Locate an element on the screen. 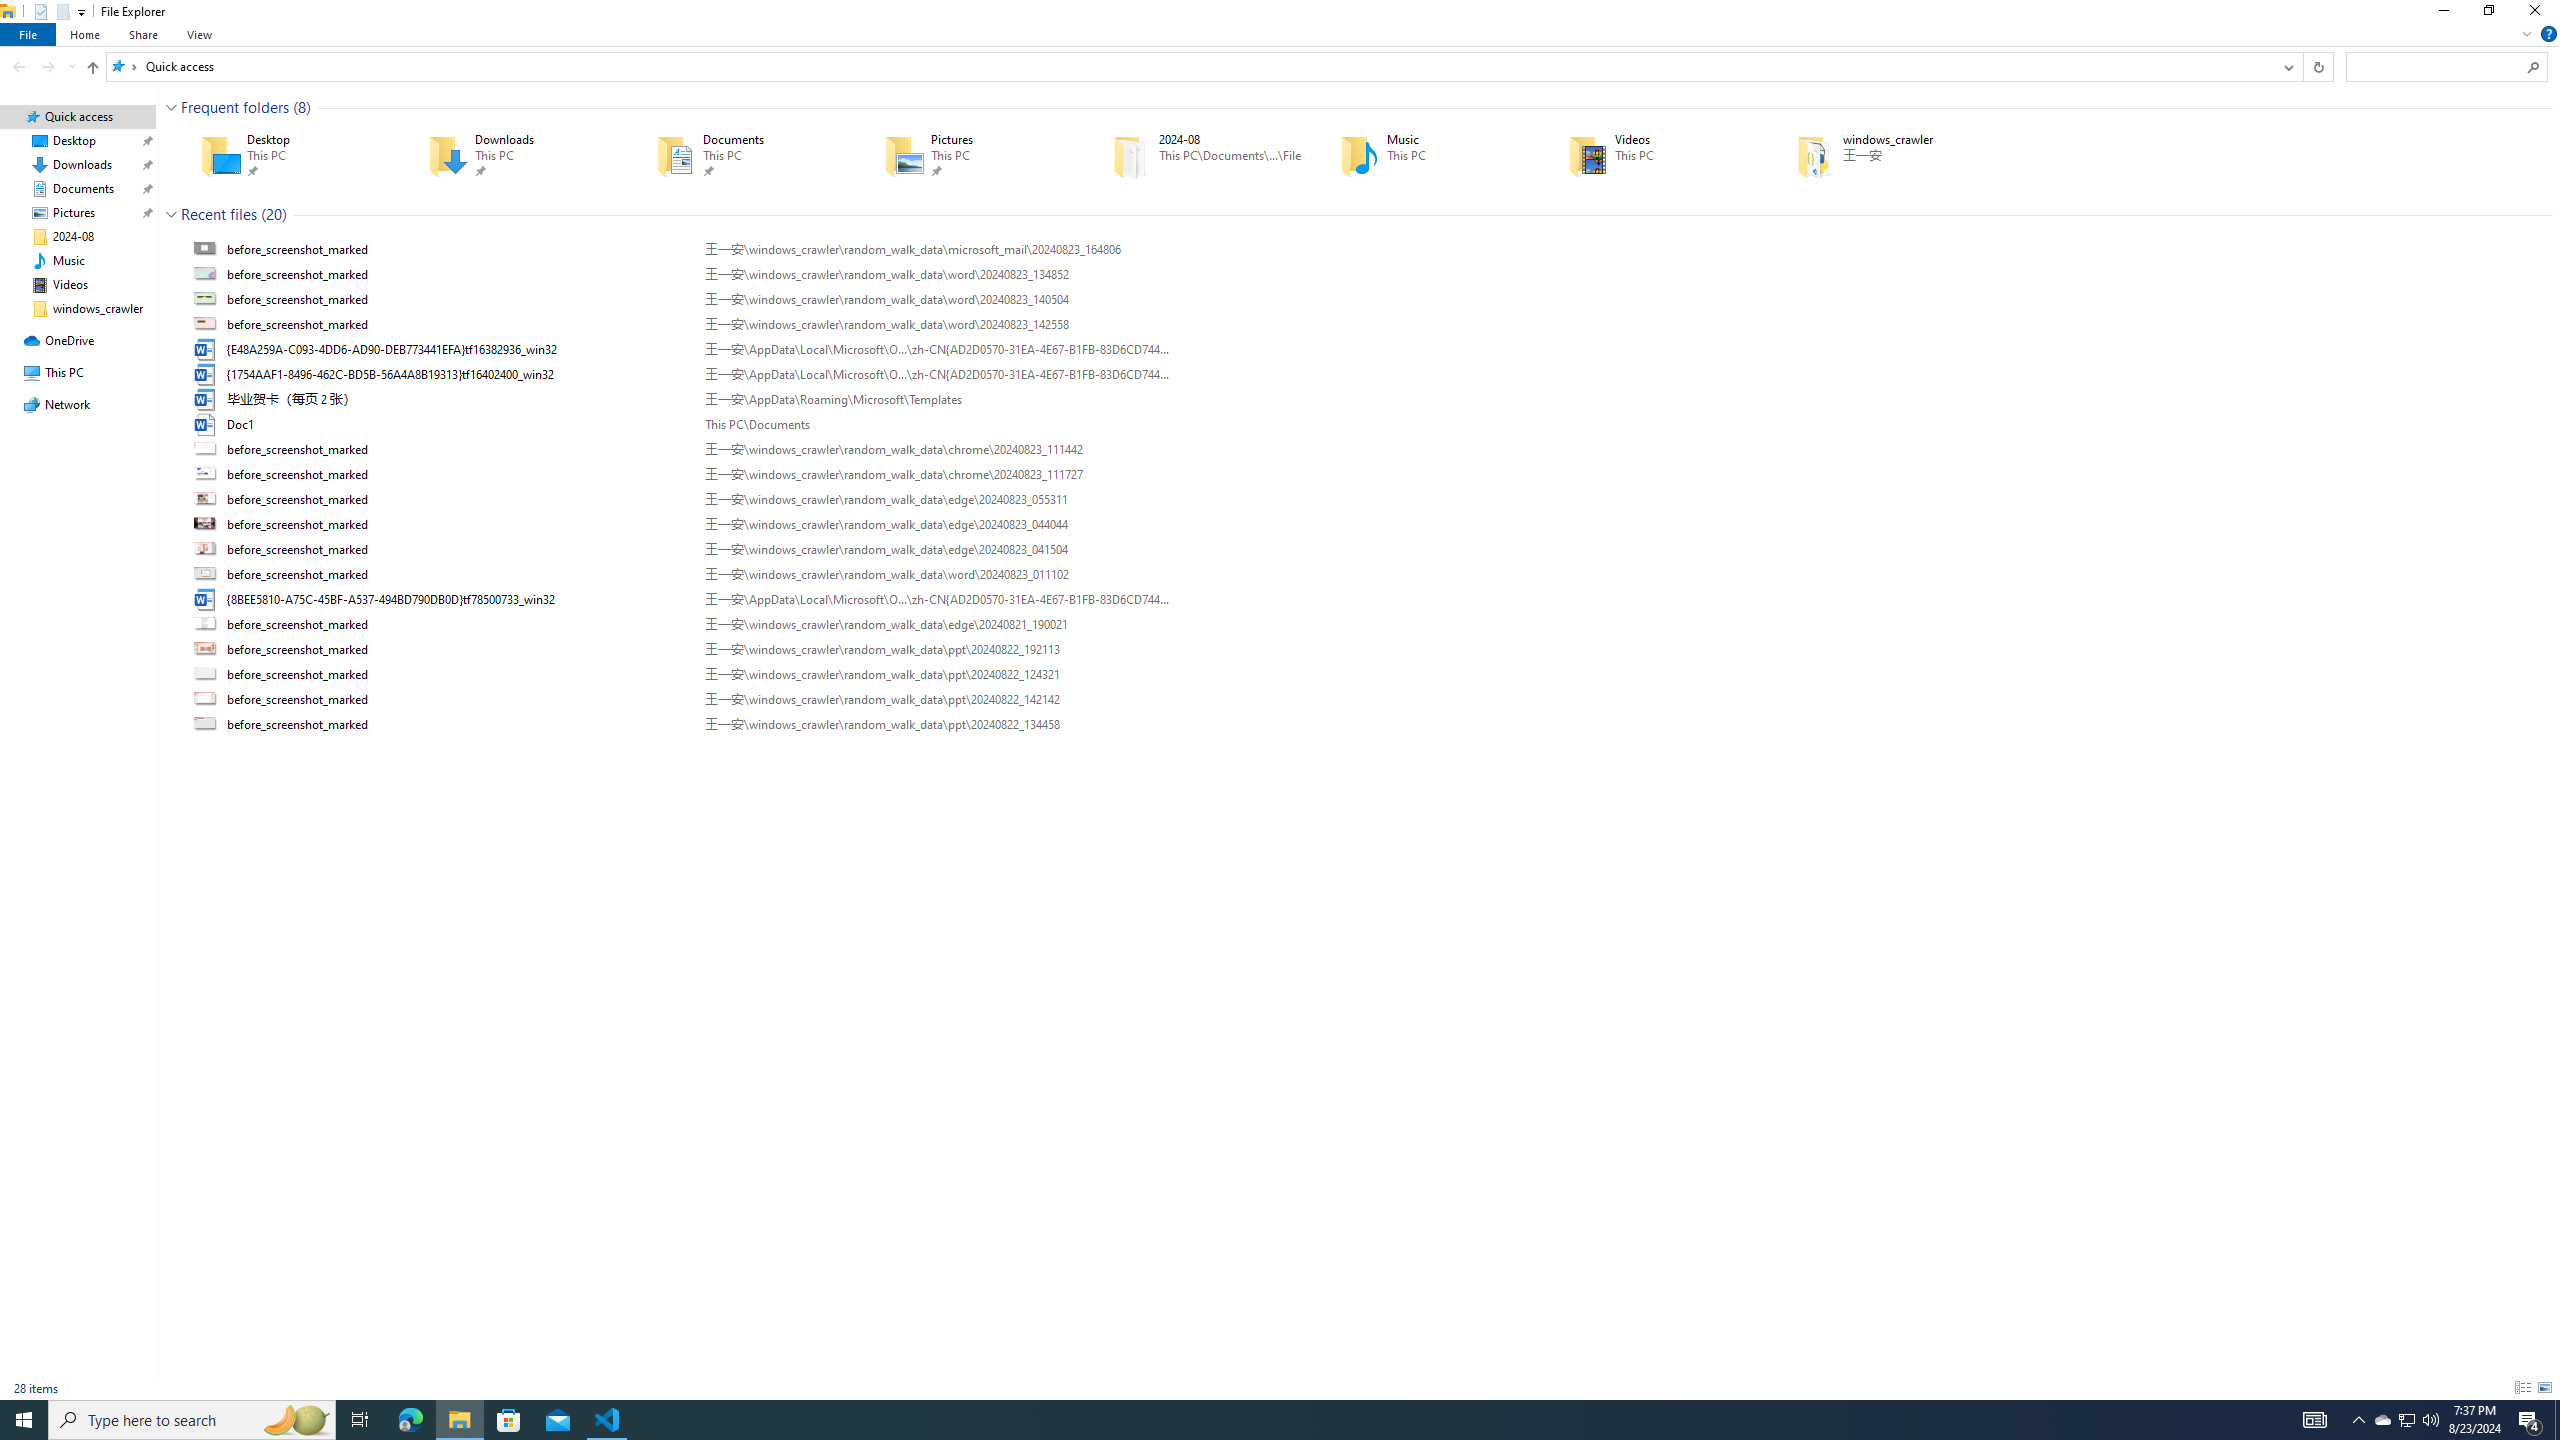 This screenshot has width=2560, height=1440. Class: UIImage is located at coordinates (207, 724).